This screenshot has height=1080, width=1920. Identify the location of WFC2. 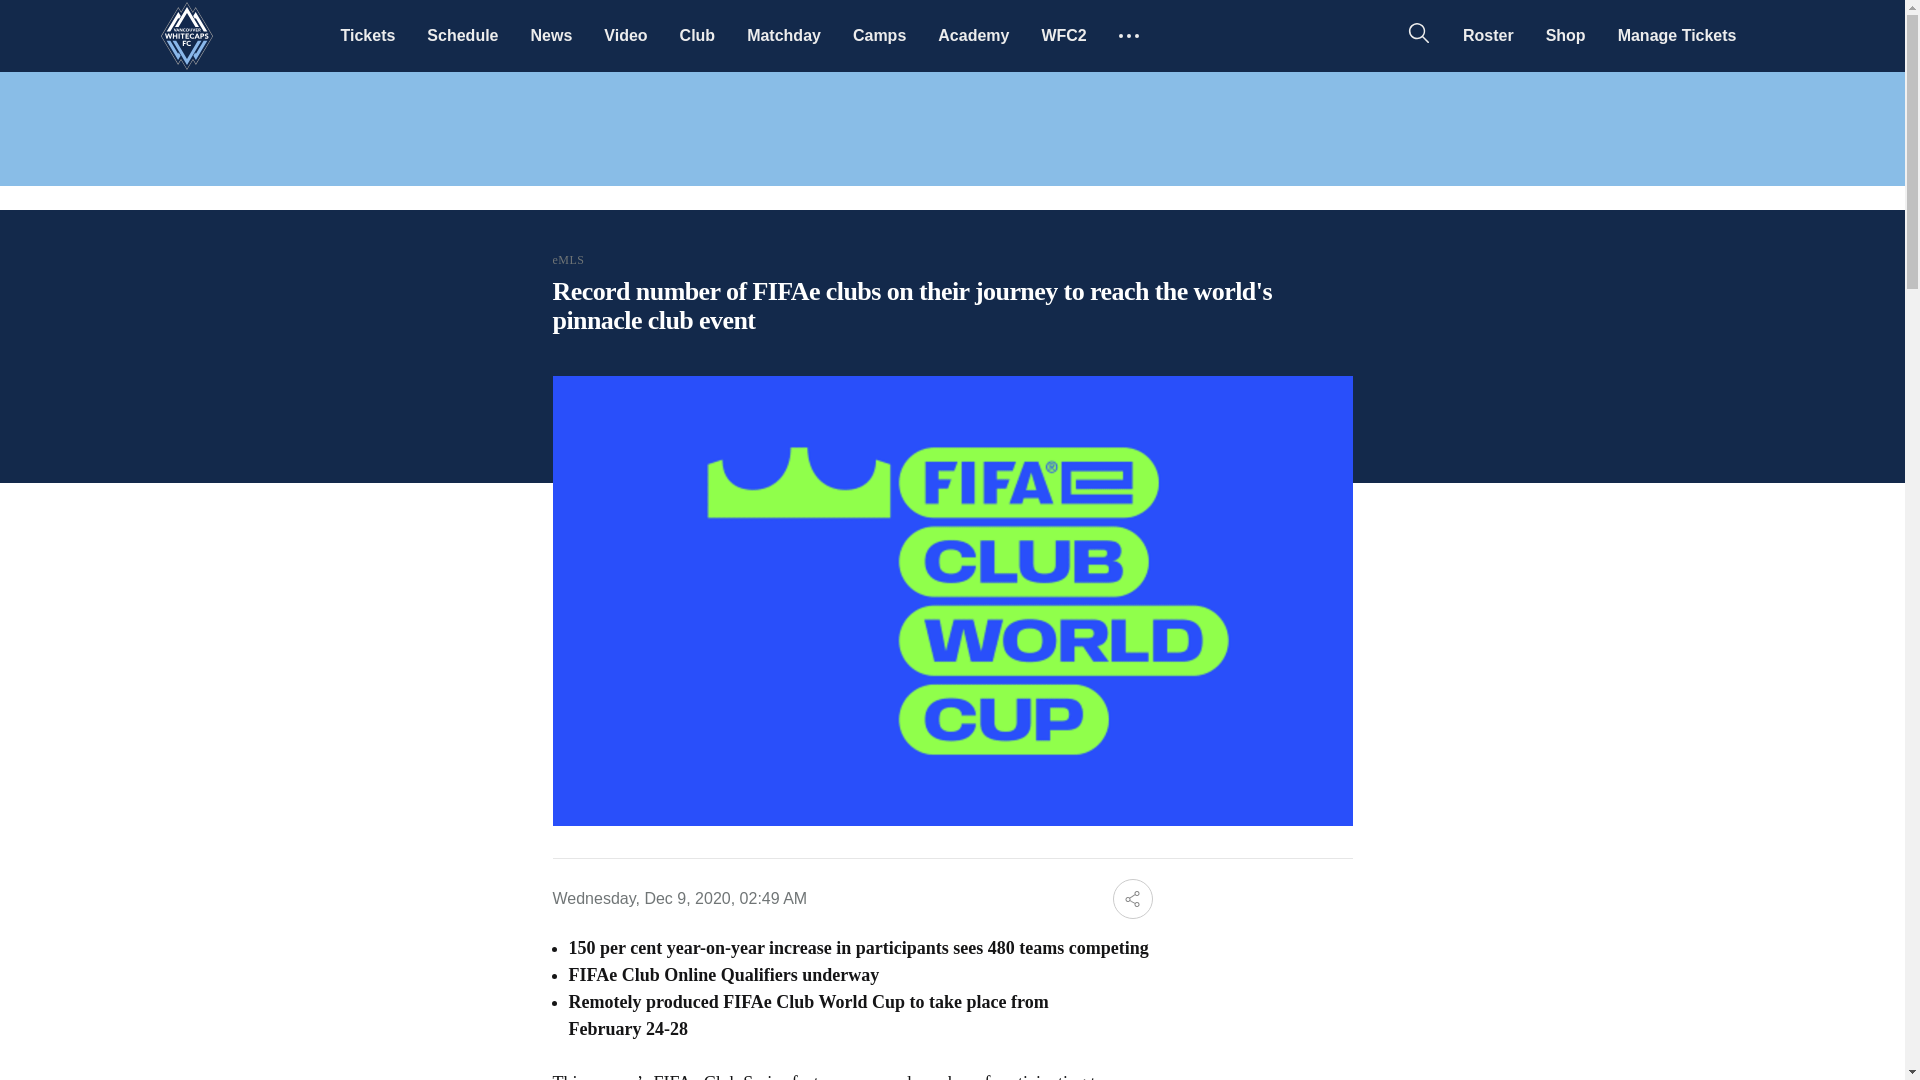
(1064, 35).